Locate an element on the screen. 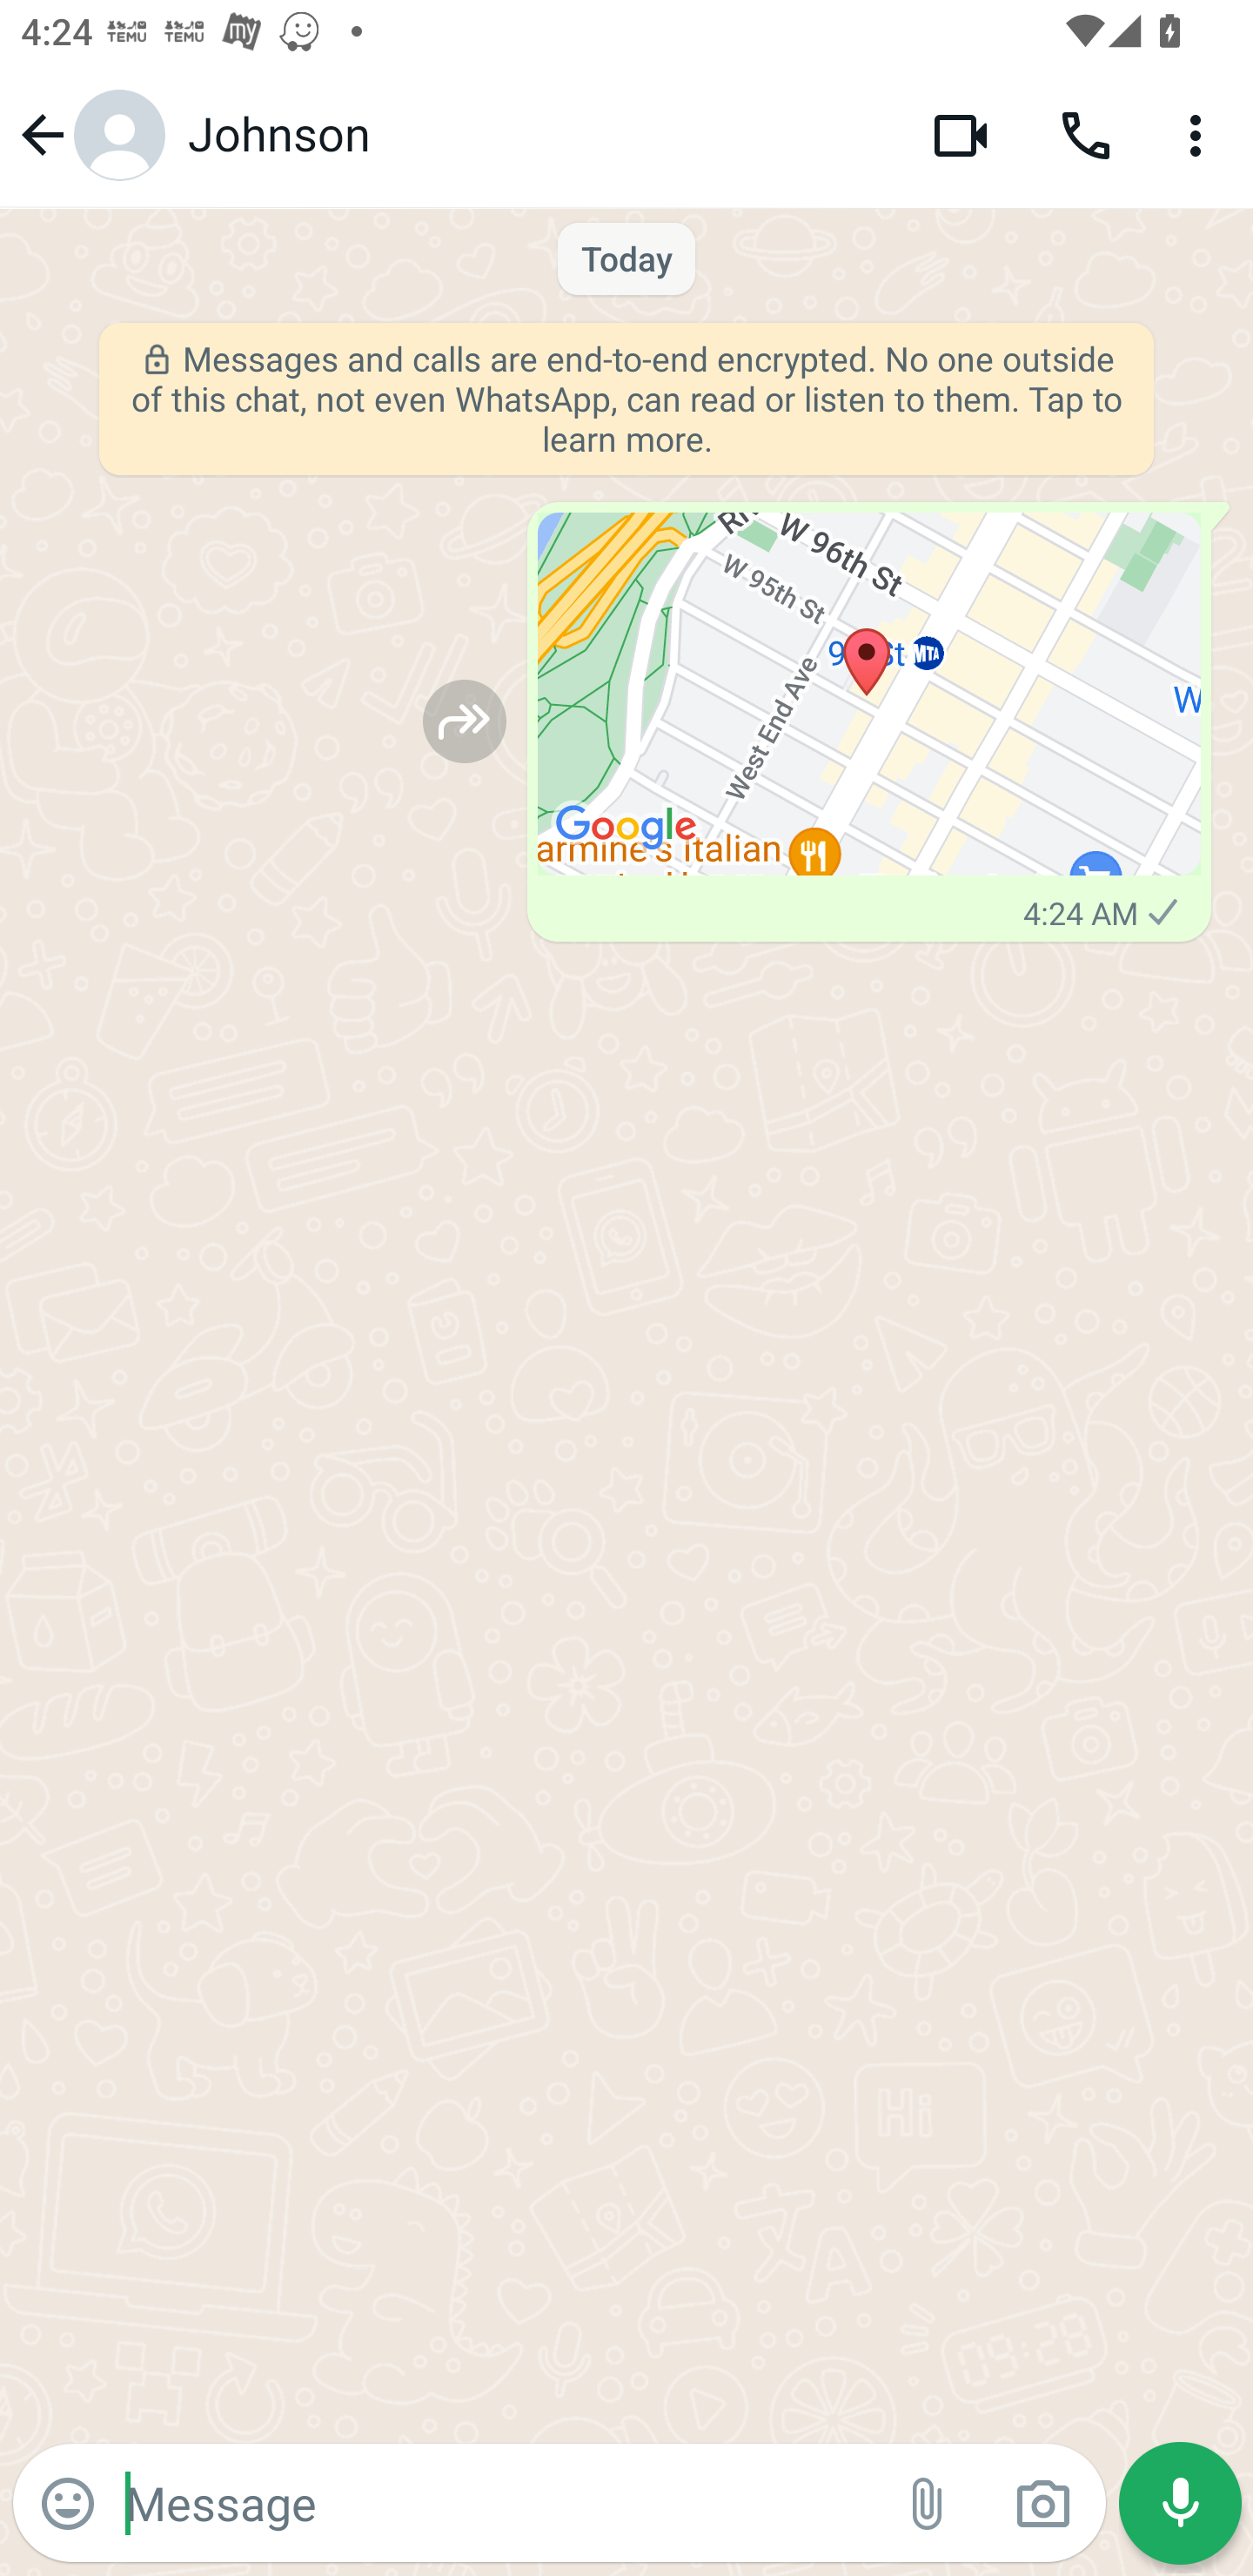  Johnson is located at coordinates (538, 135).